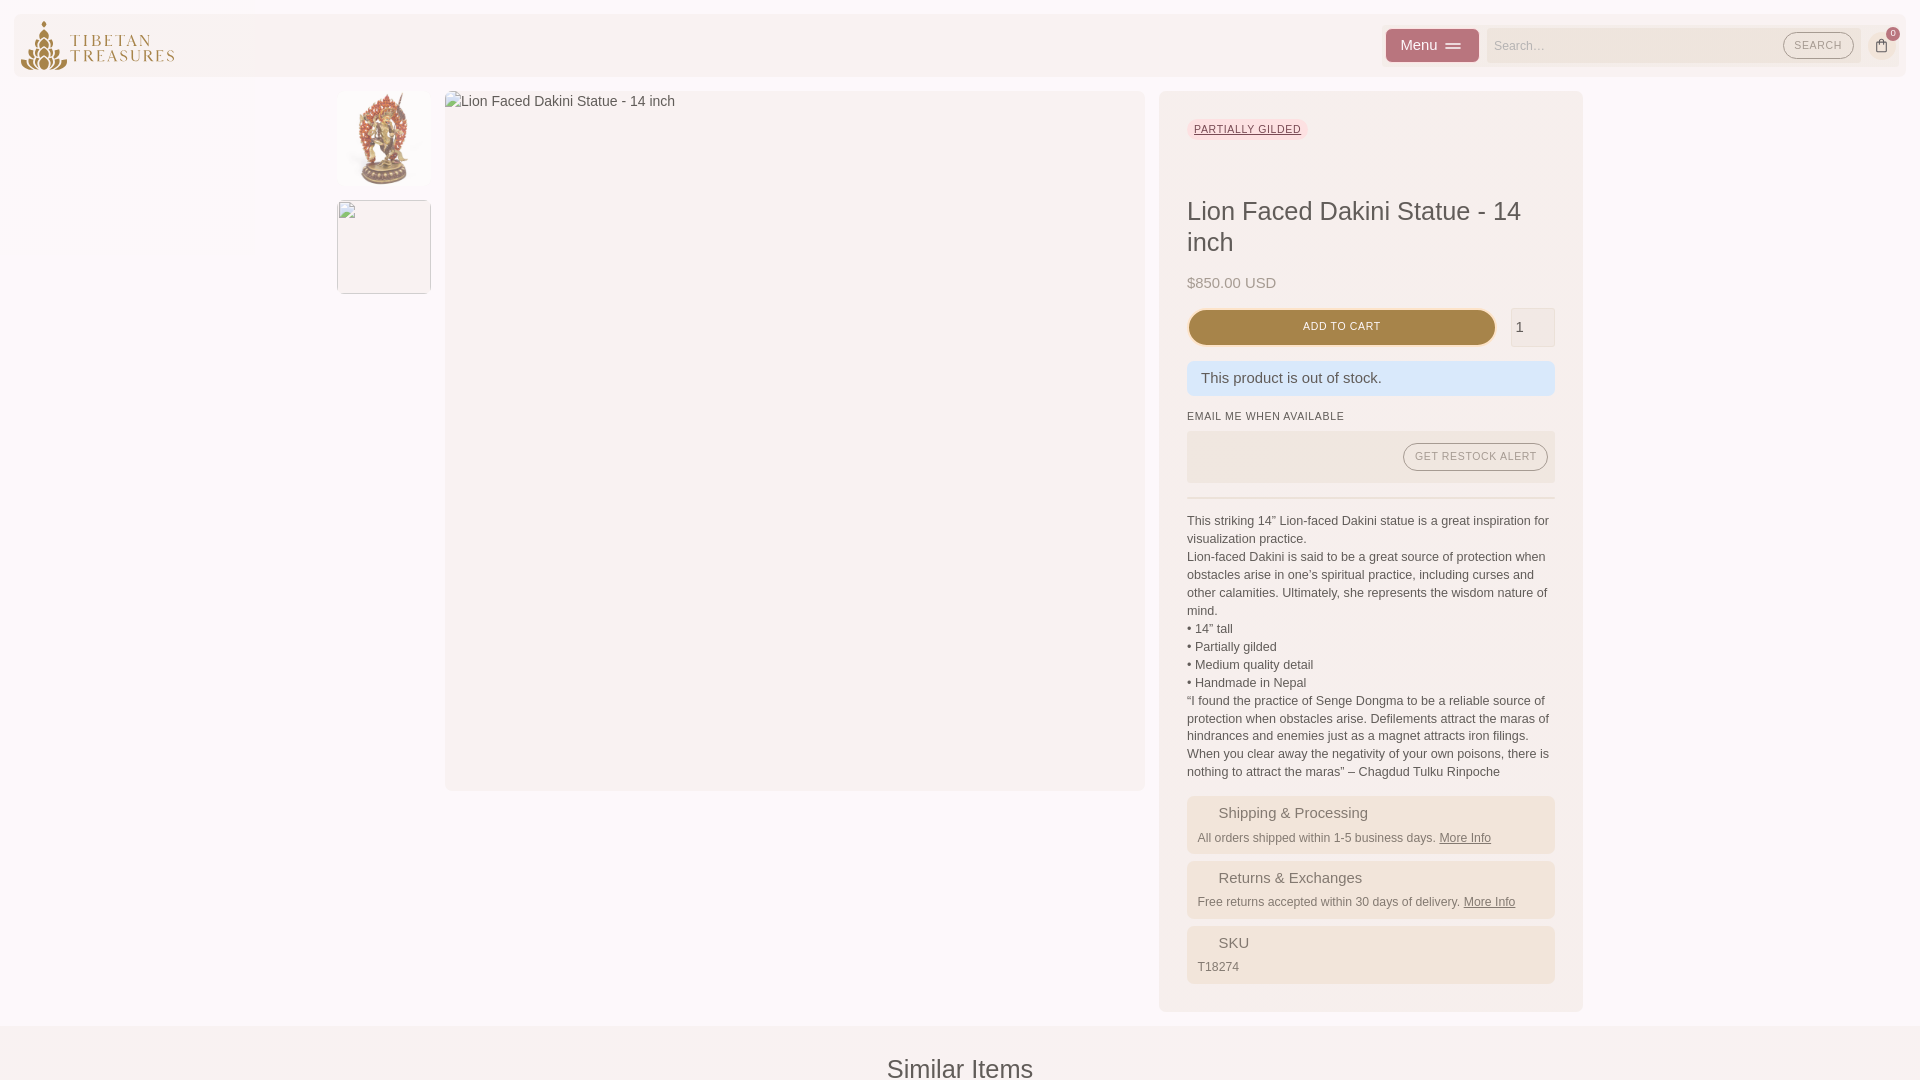 This screenshot has height=1080, width=1920. Describe the element at coordinates (1533, 326) in the screenshot. I see `1` at that location.